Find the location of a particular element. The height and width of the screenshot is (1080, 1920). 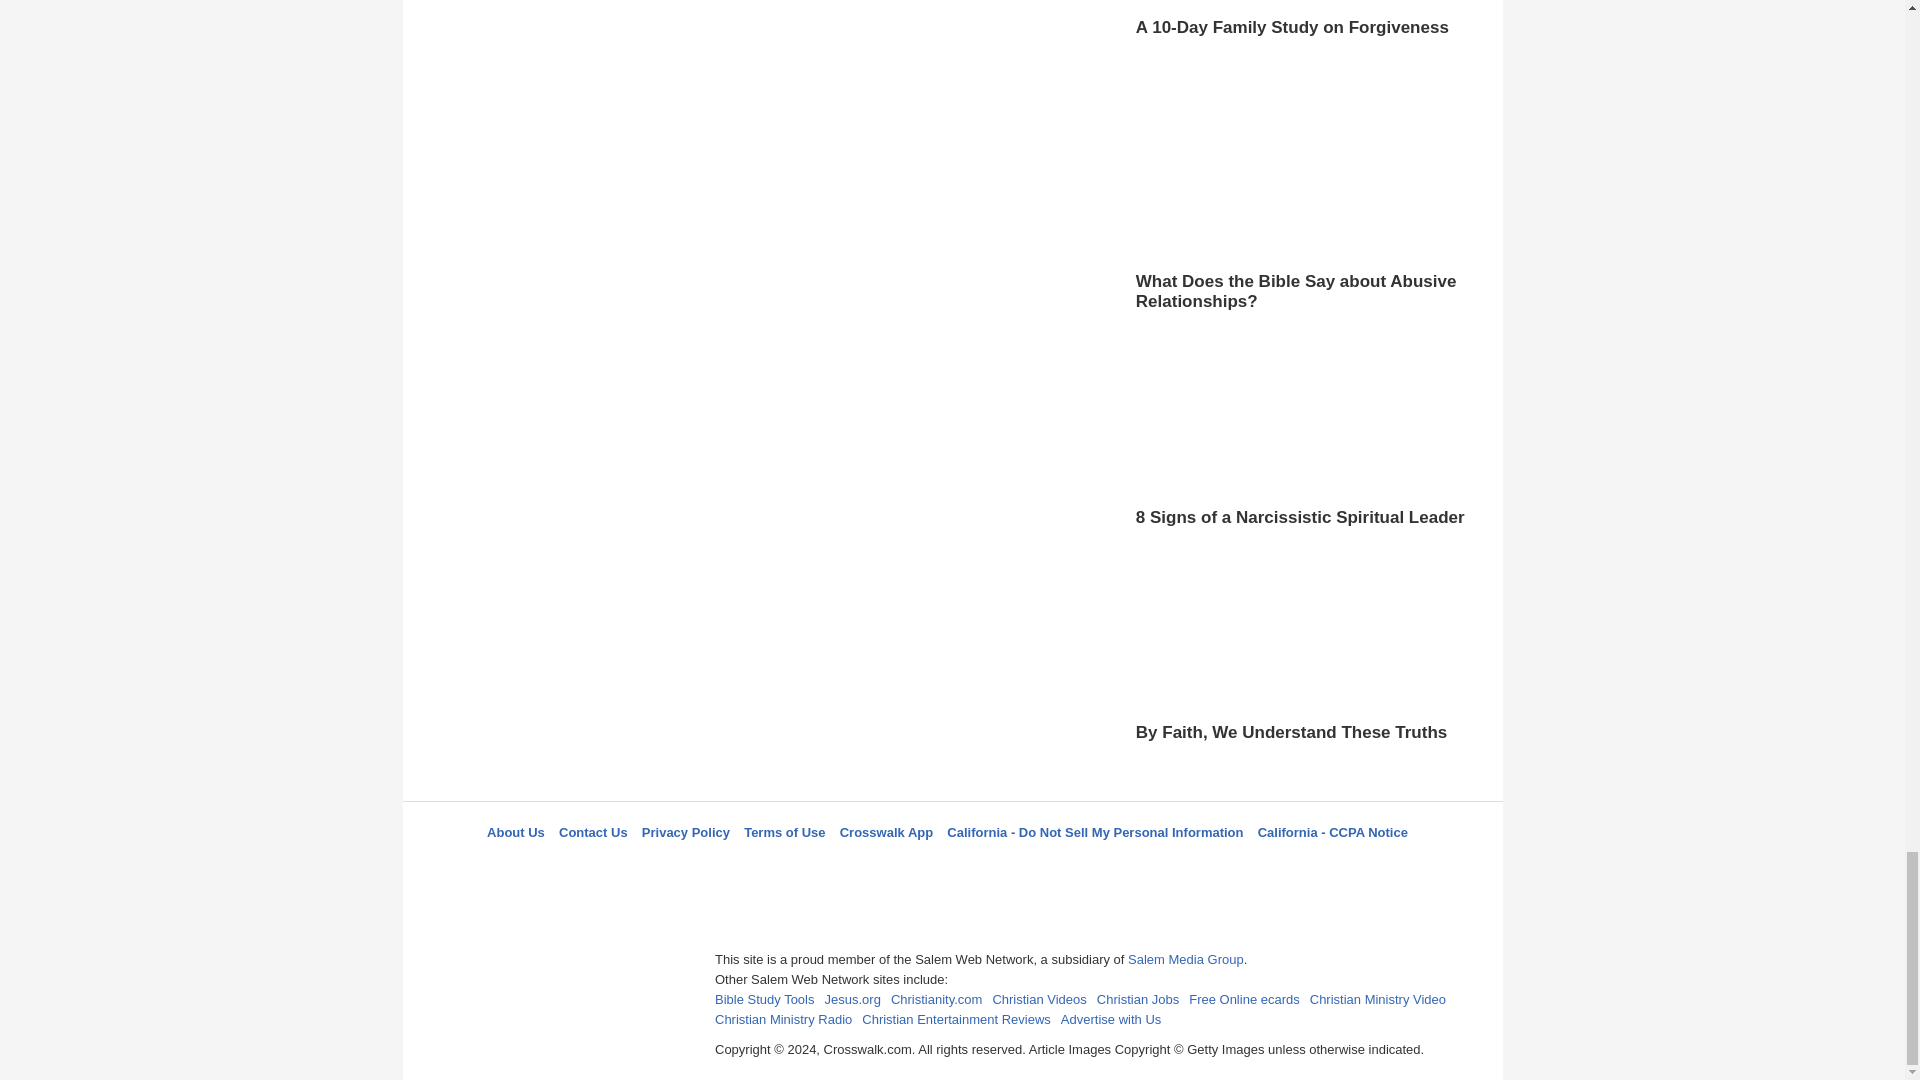

YouTube is located at coordinates (1049, 868).